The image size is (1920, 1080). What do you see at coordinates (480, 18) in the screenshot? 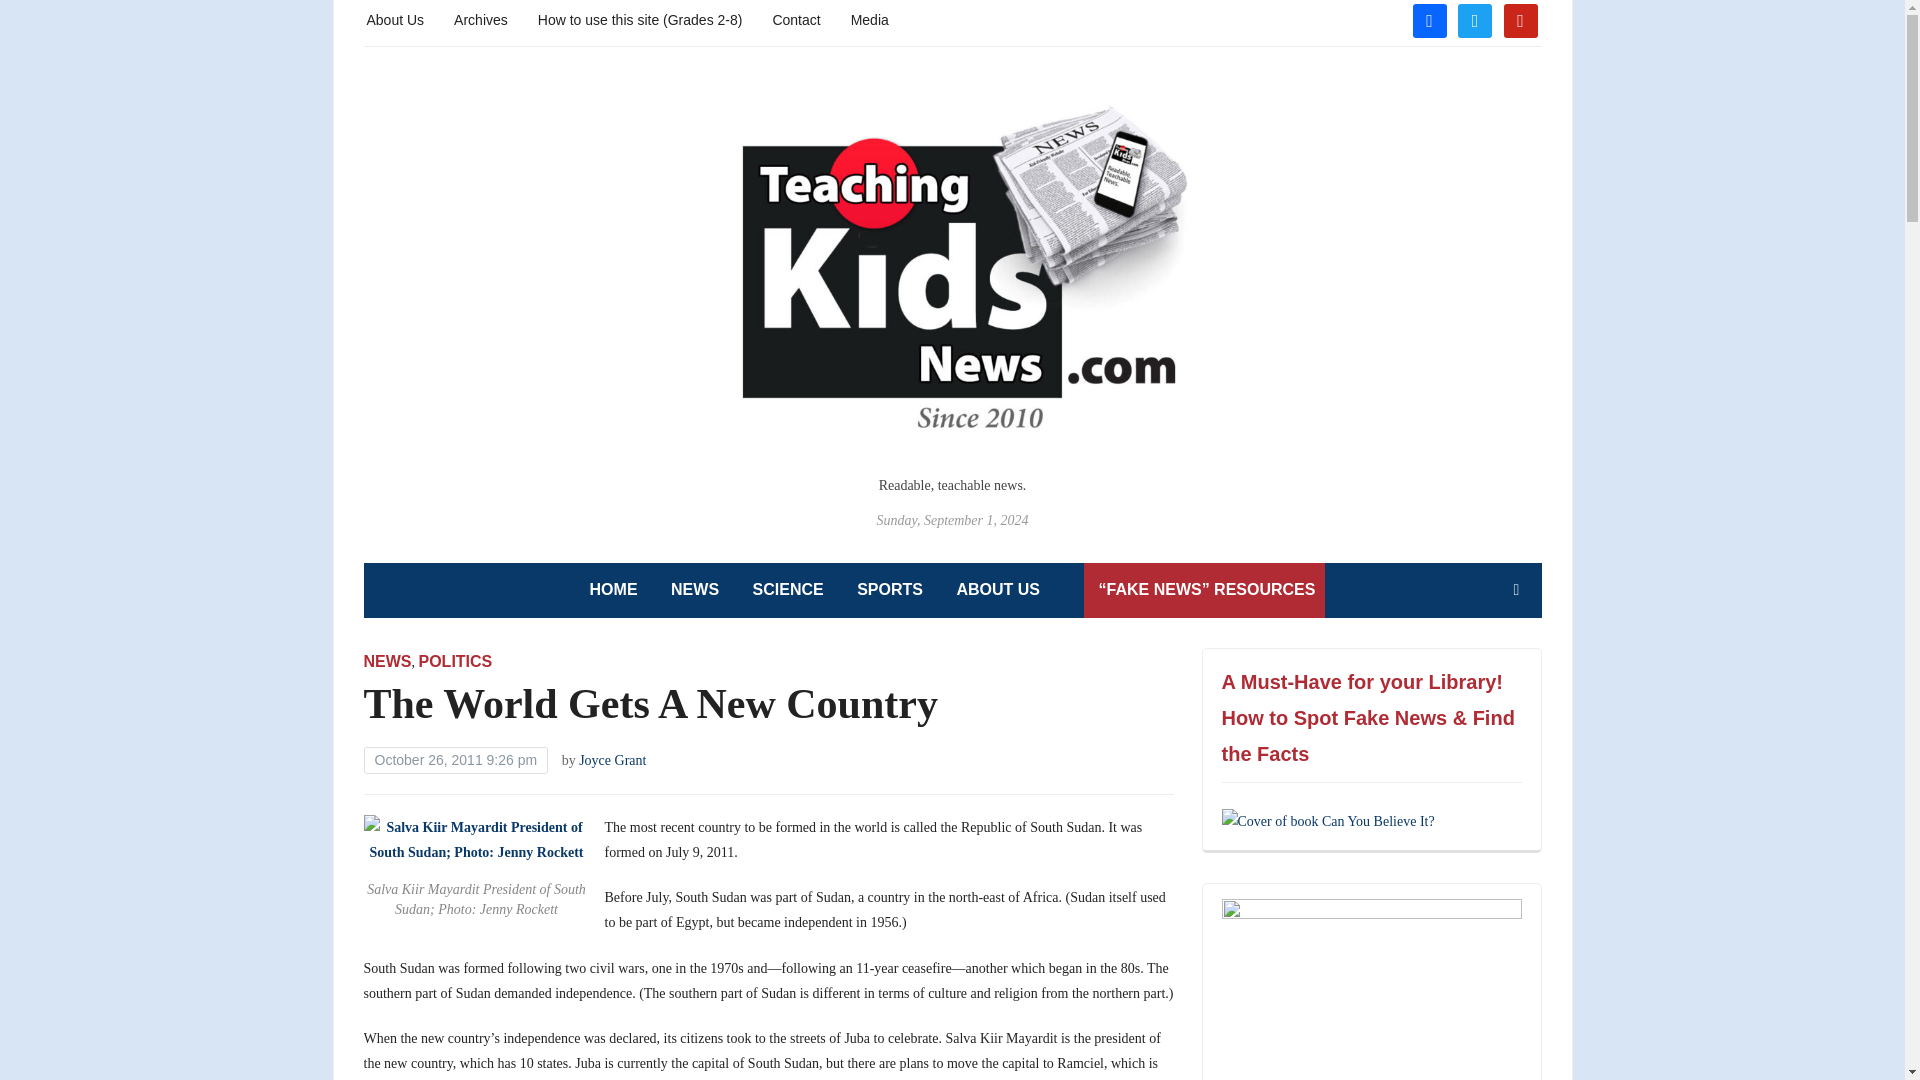
I see `Past articles` at bounding box center [480, 18].